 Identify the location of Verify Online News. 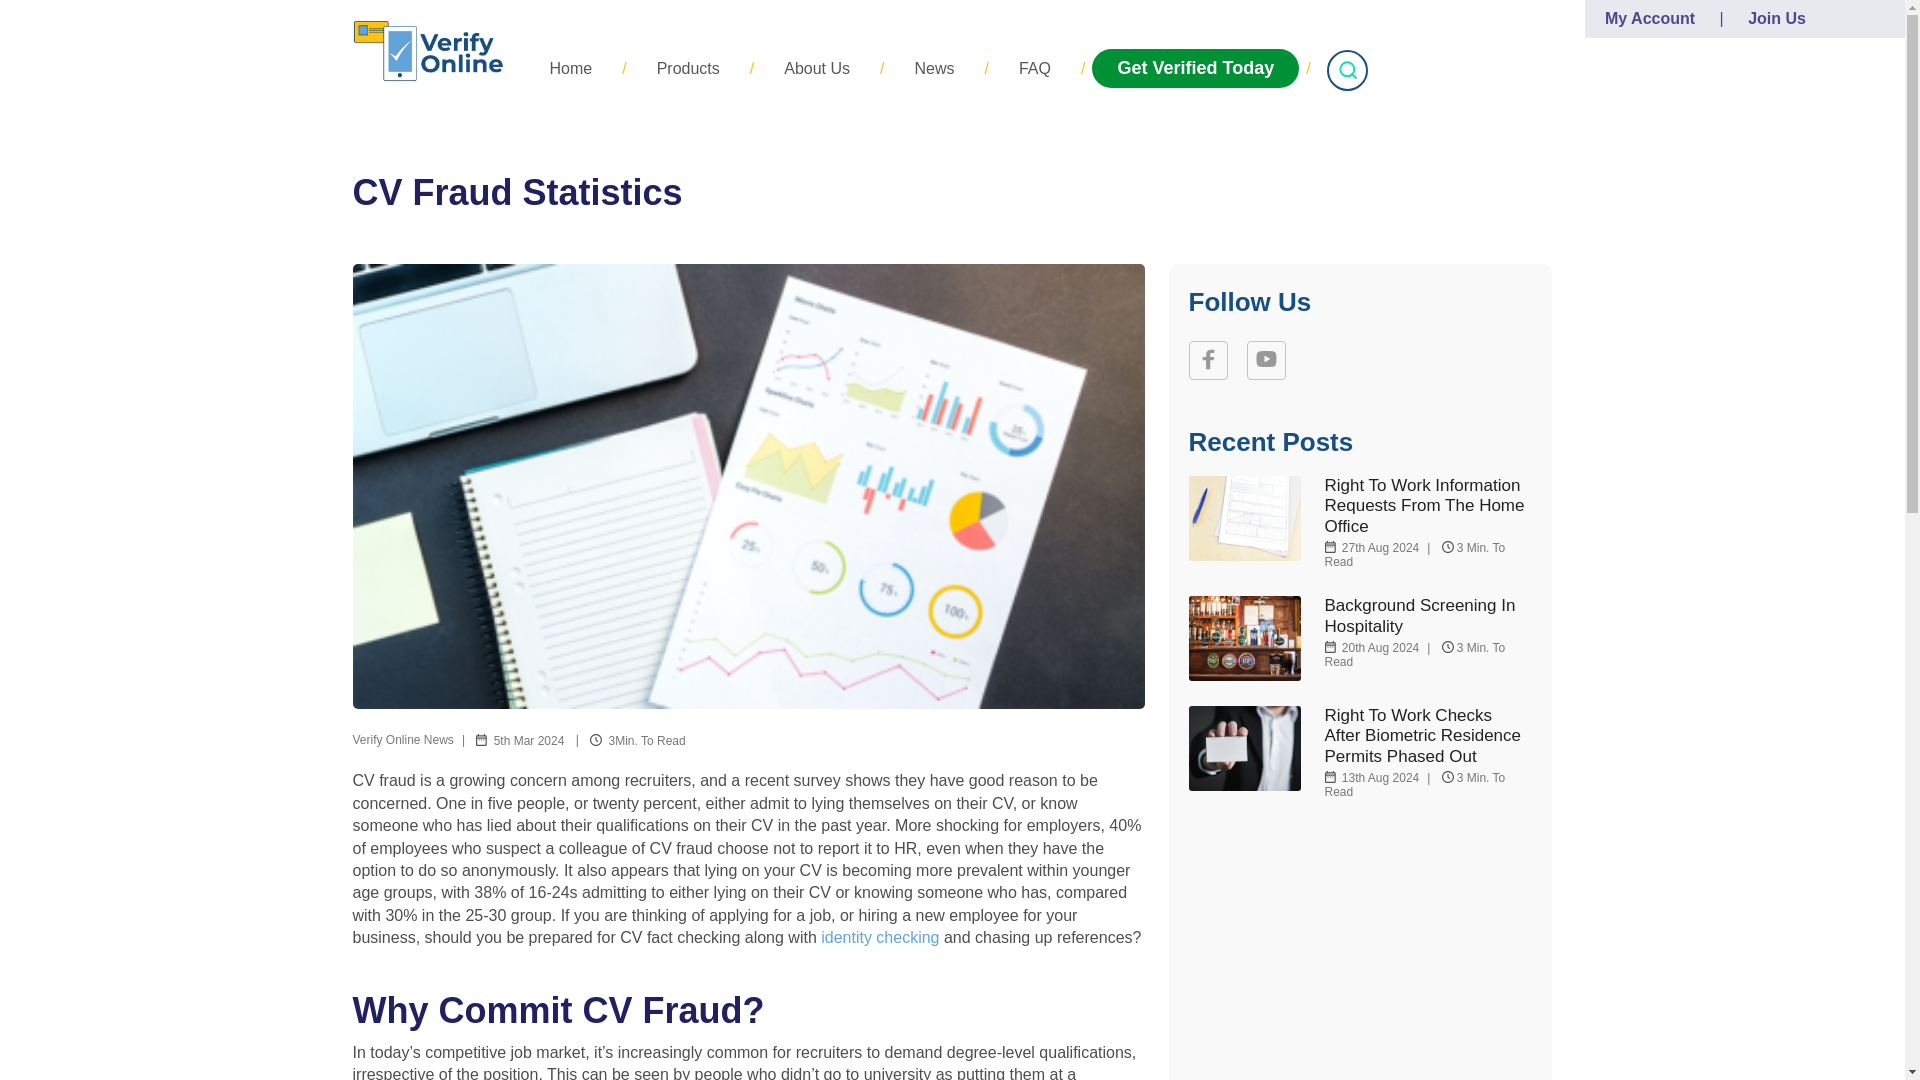
(402, 740).